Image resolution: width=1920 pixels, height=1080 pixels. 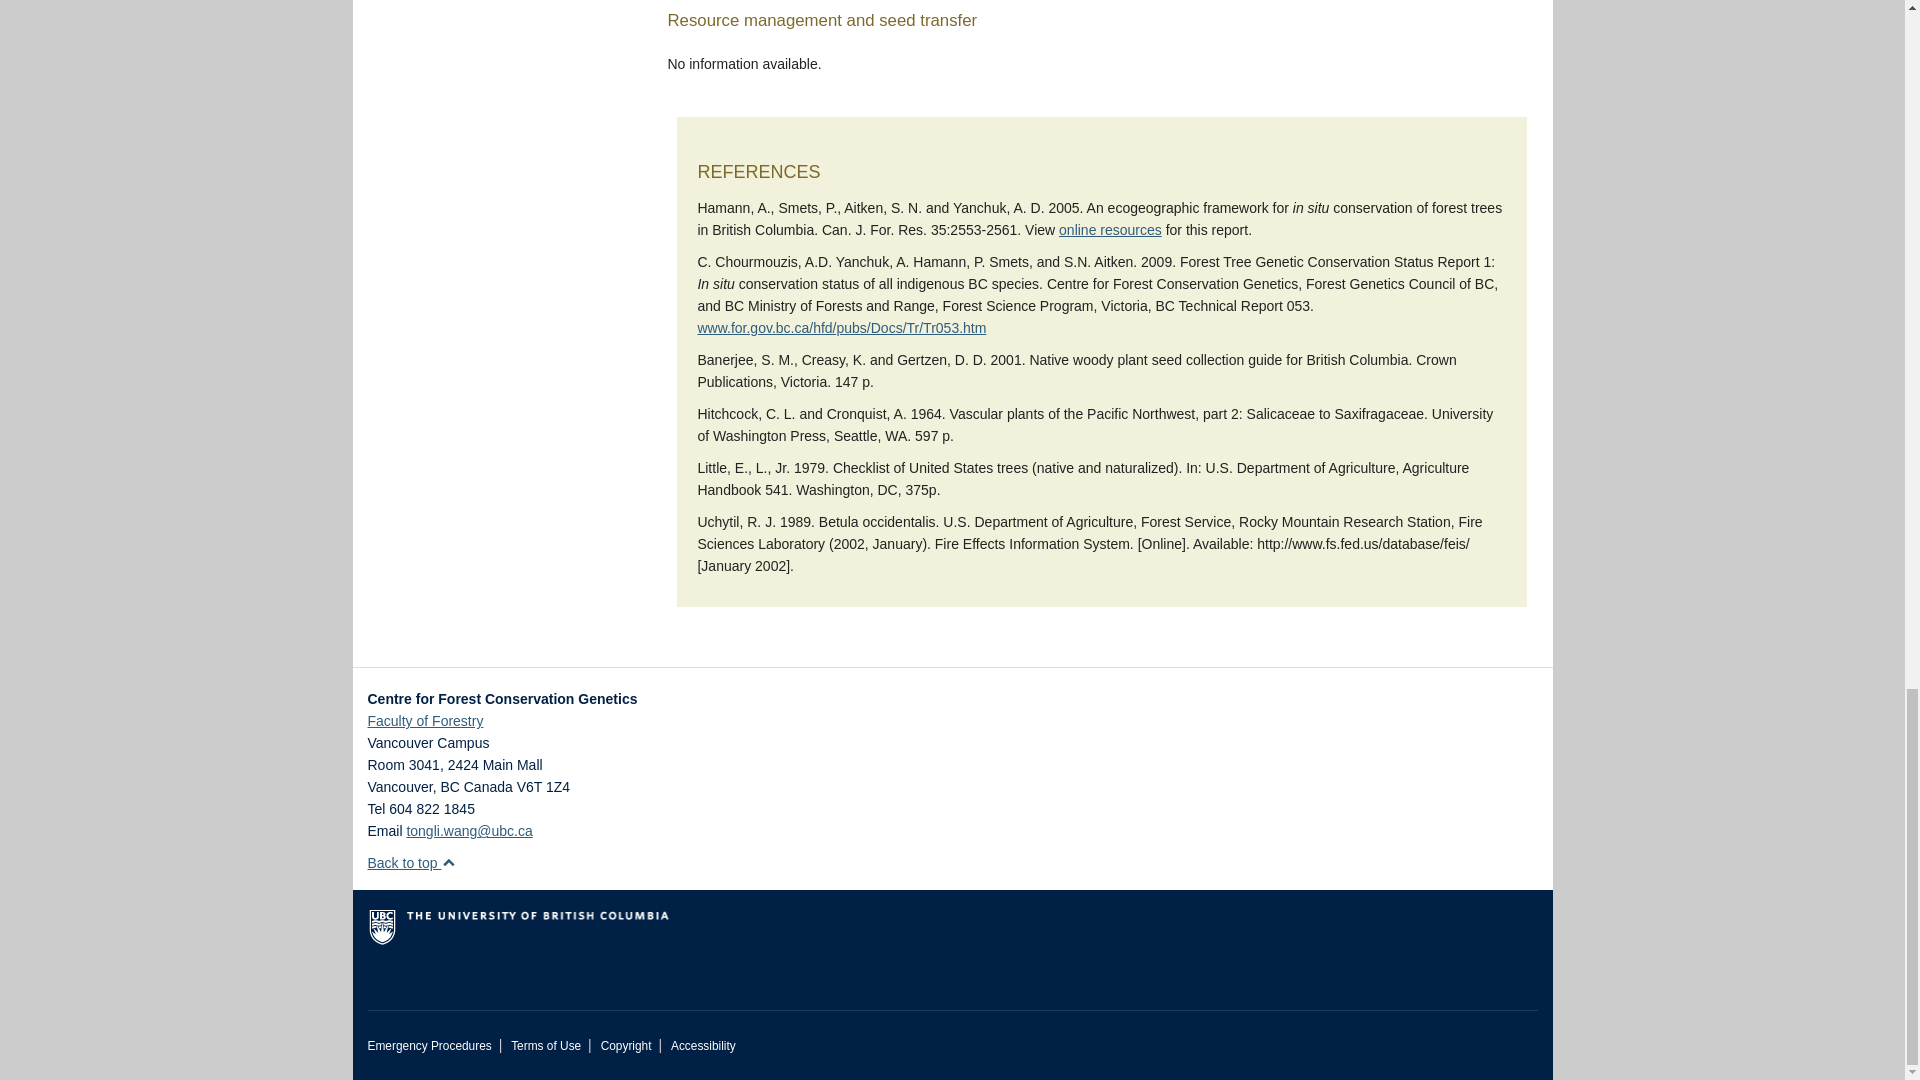 I want to click on Back to top, so click(x=412, y=862).